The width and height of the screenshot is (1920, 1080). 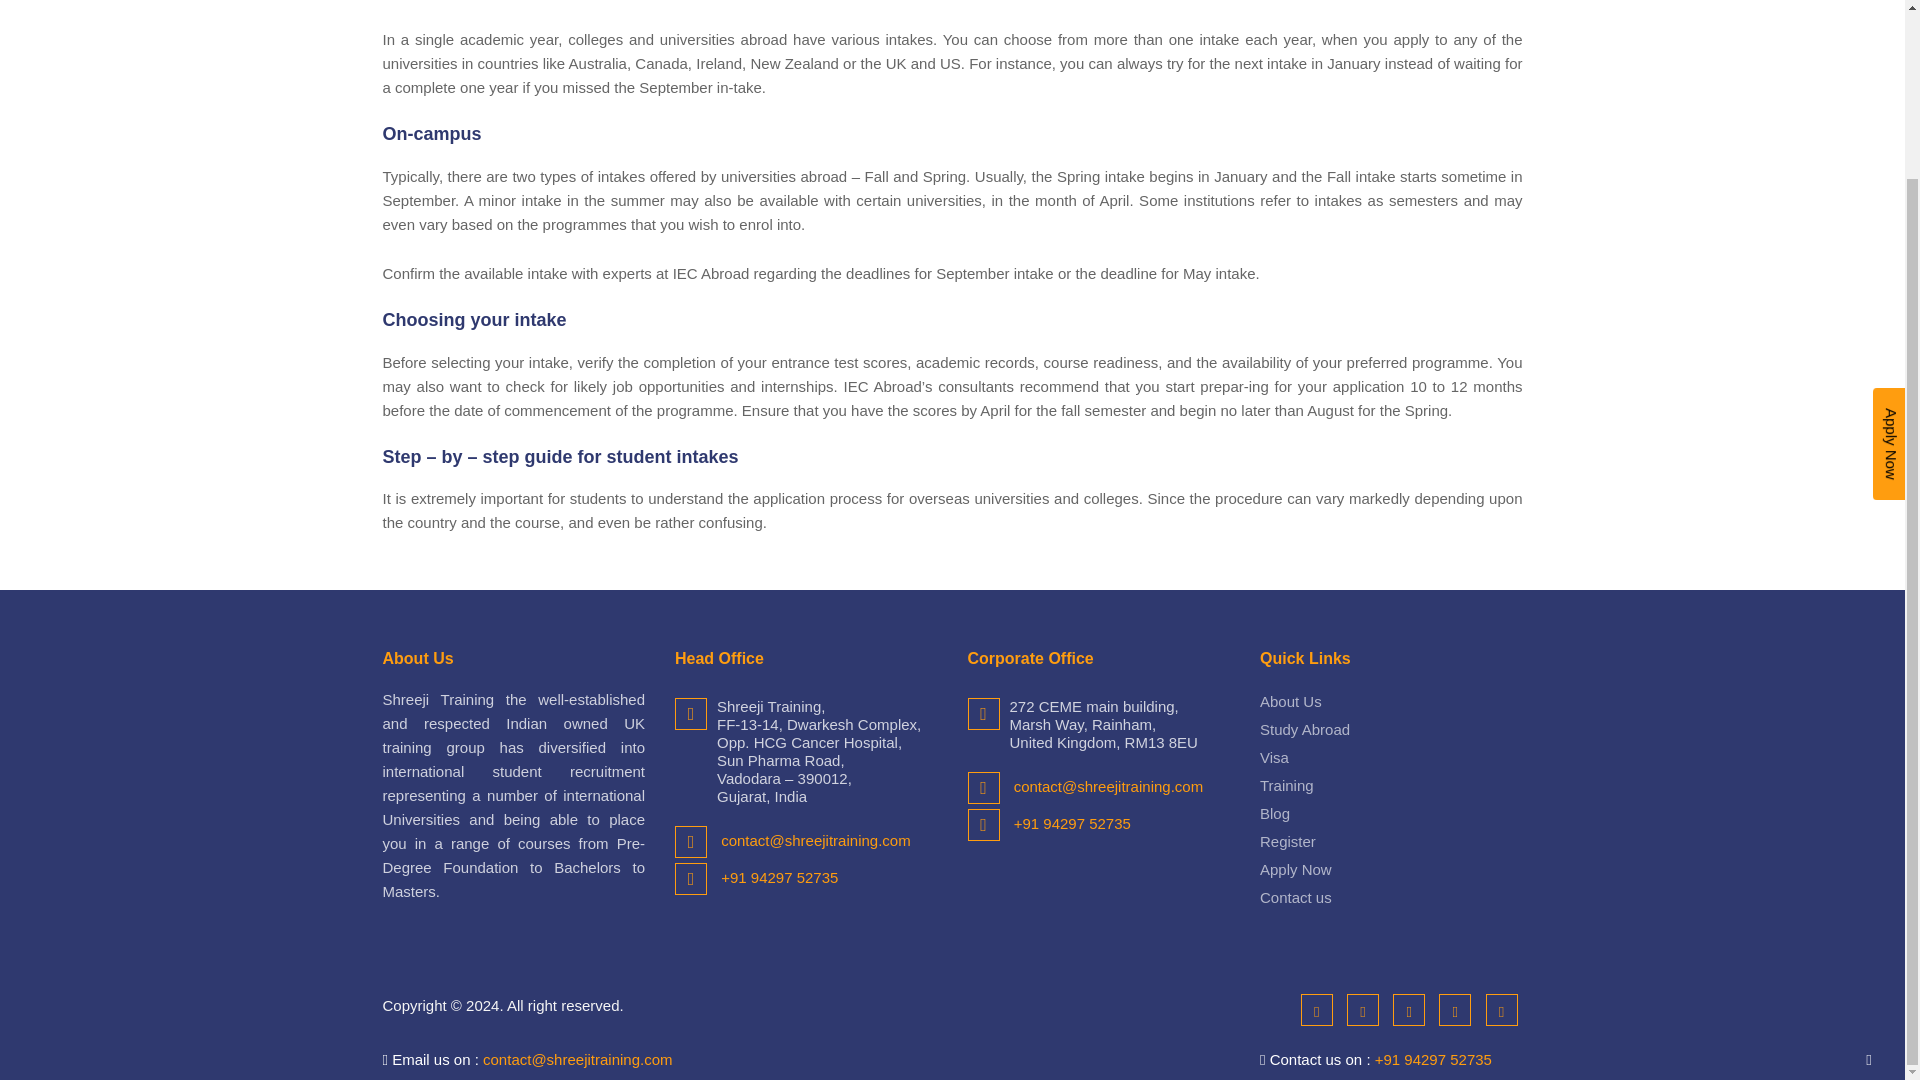 What do you see at coordinates (1296, 897) in the screenshot?
I see `Contact us` at bounding box center [1296, 897].